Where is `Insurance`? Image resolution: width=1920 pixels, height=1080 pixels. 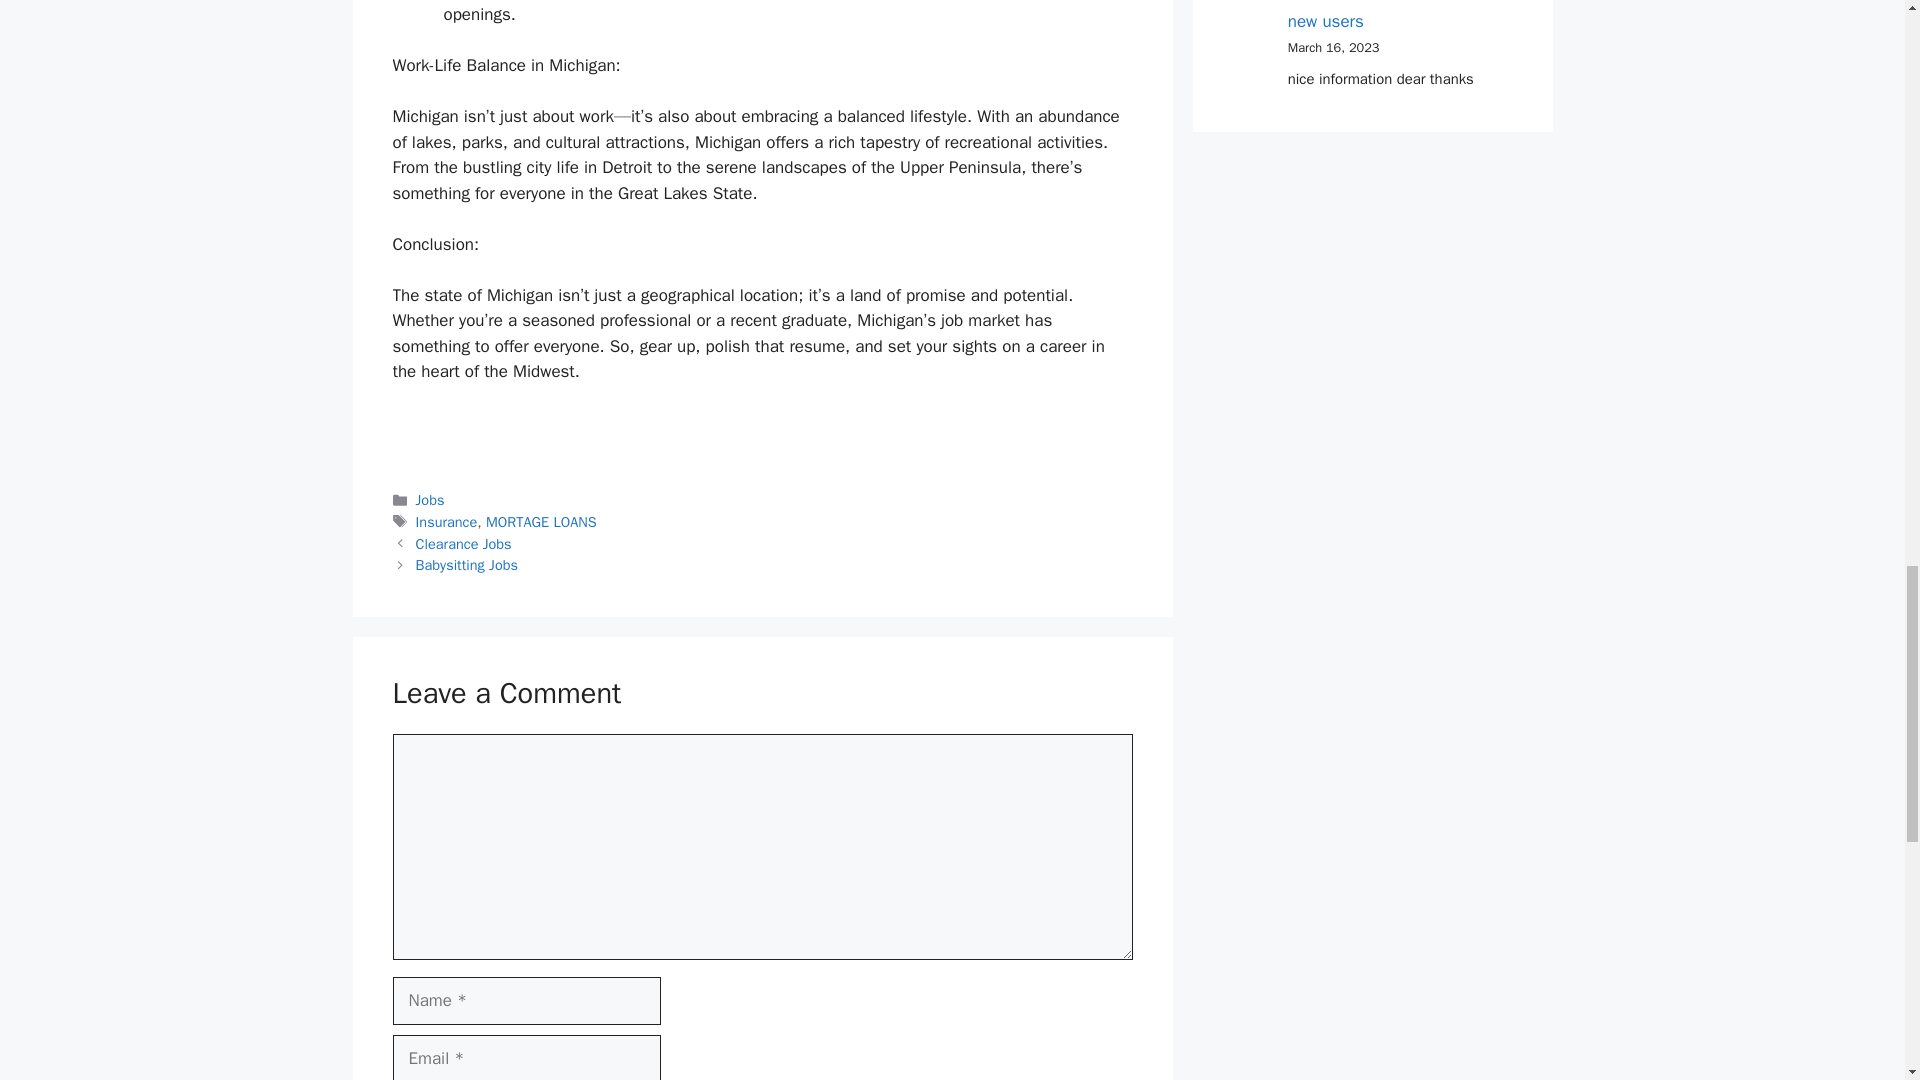 Insurance is located at coordinates (447, 522).